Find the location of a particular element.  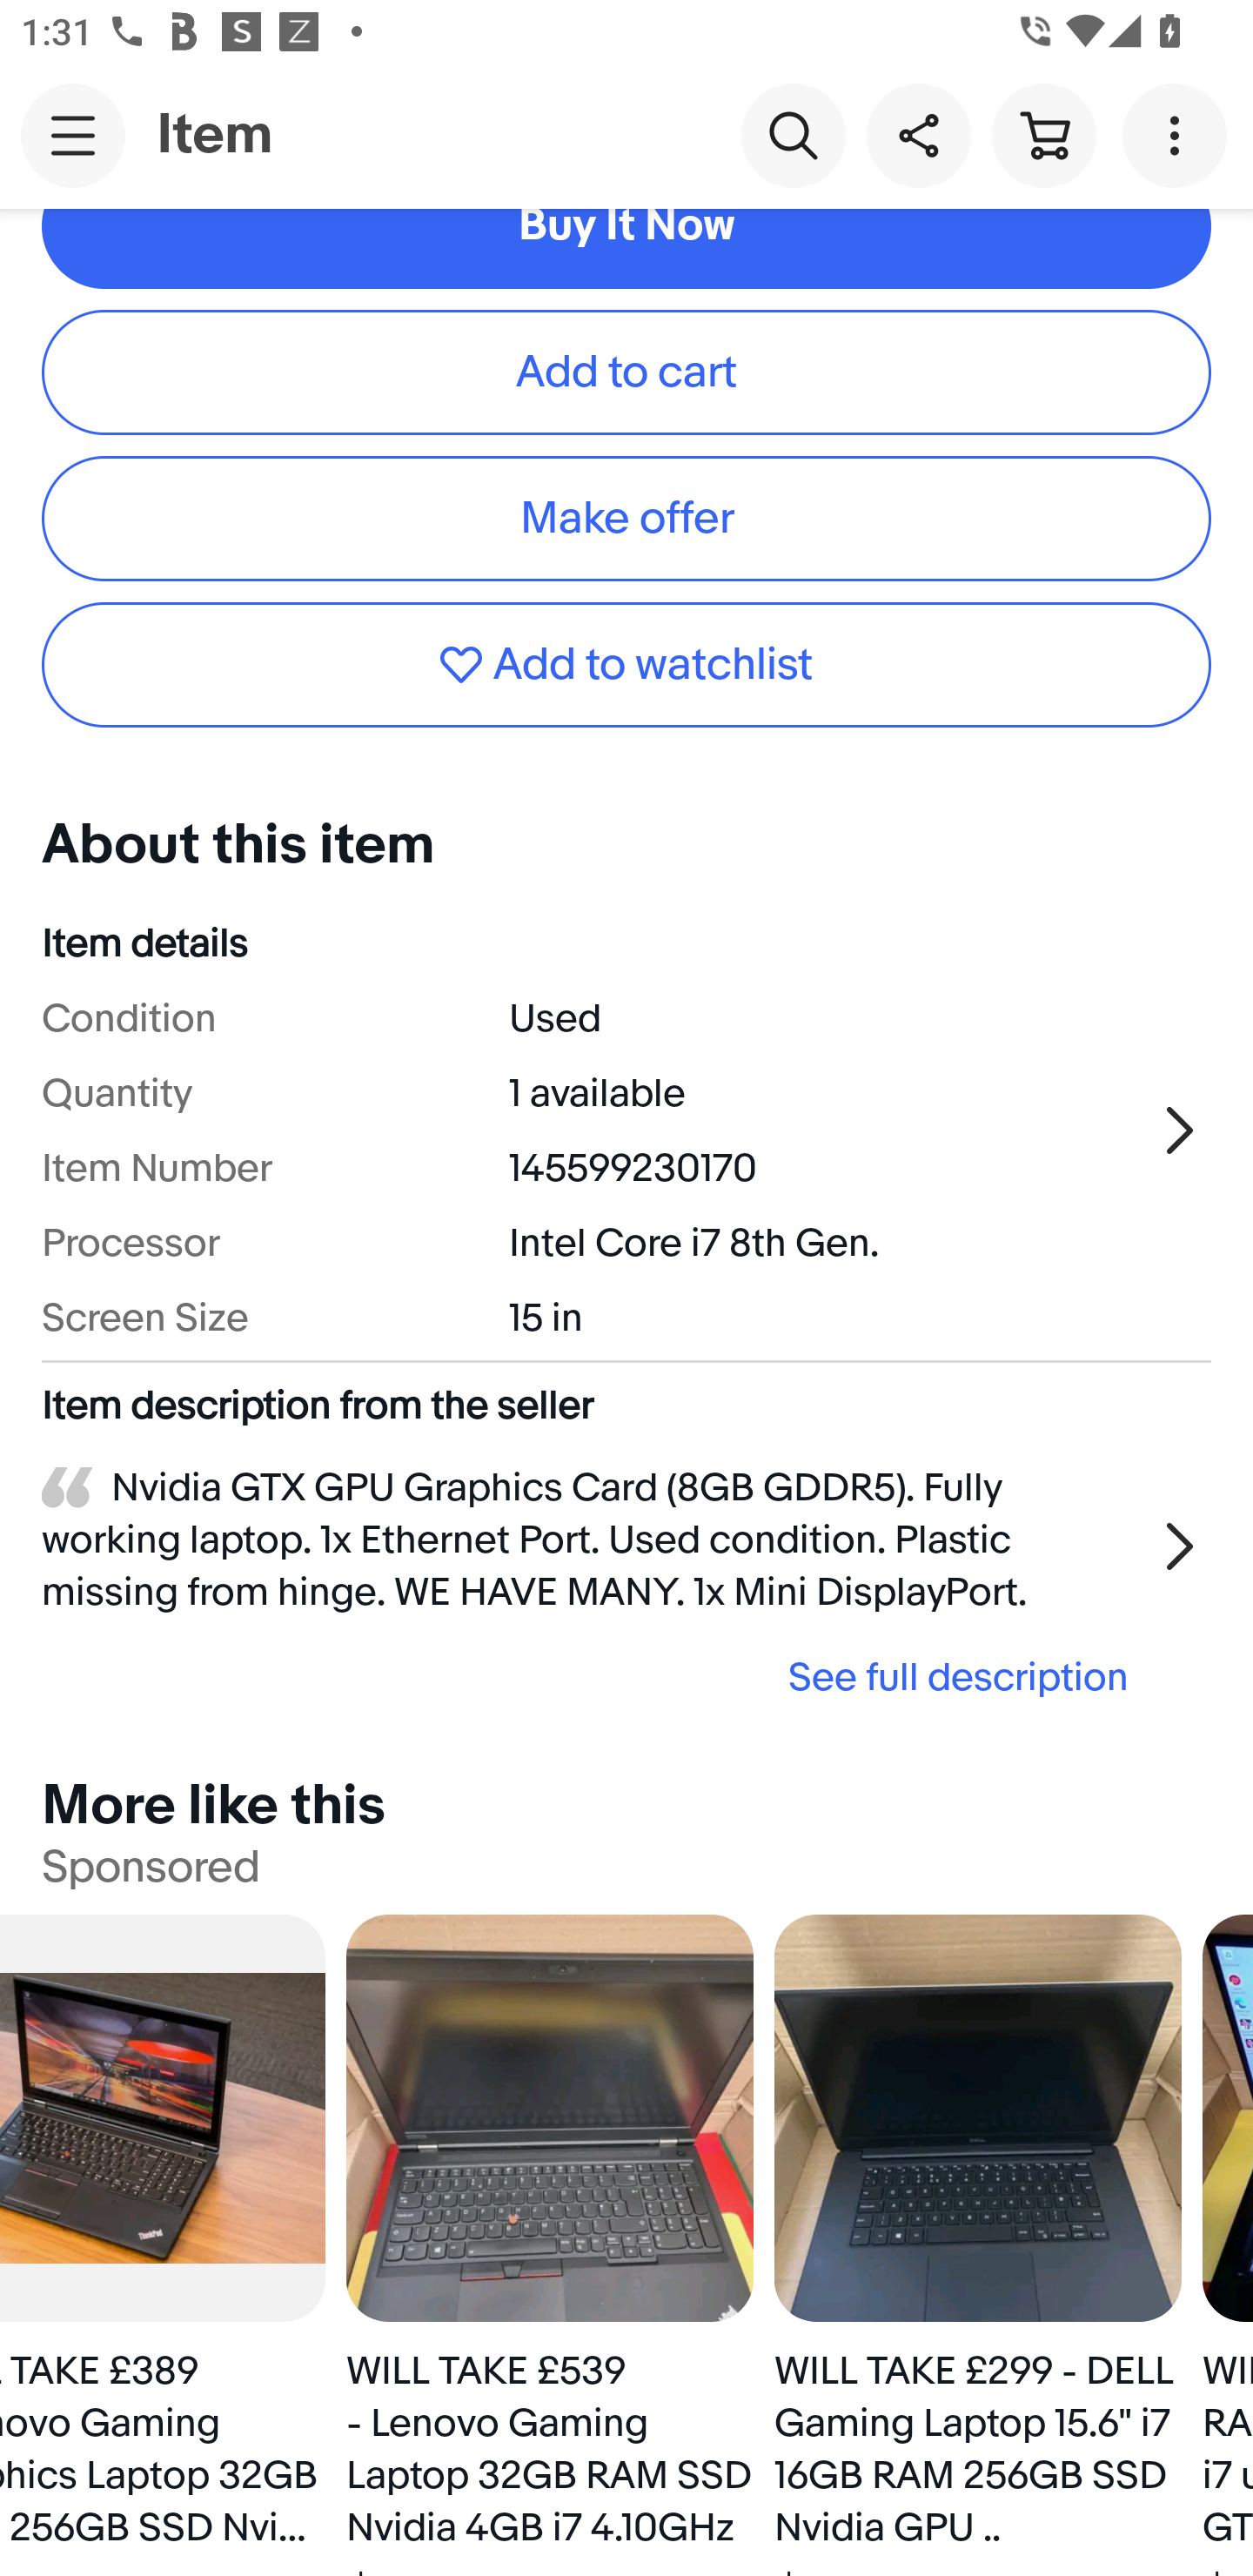

Add to cart is located at coordinates (626, 372).